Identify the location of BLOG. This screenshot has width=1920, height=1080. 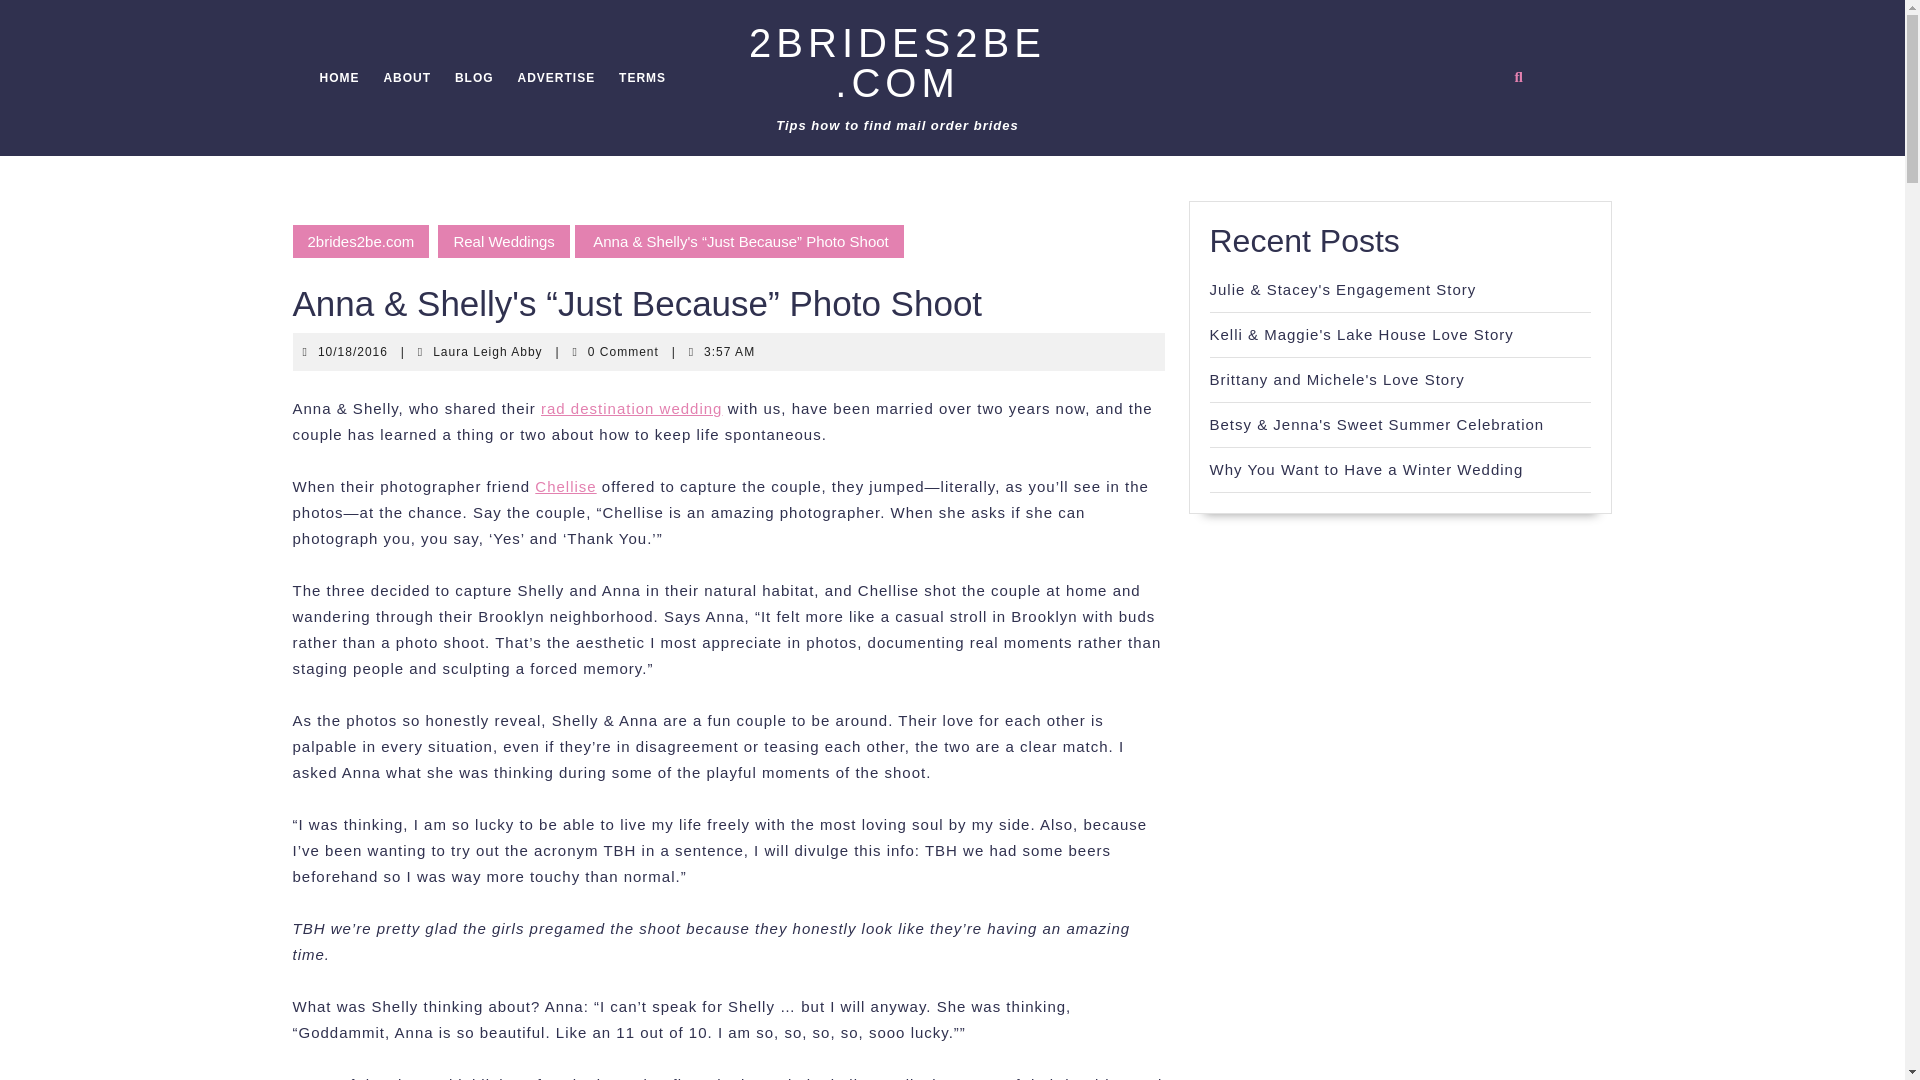
(487, 351).